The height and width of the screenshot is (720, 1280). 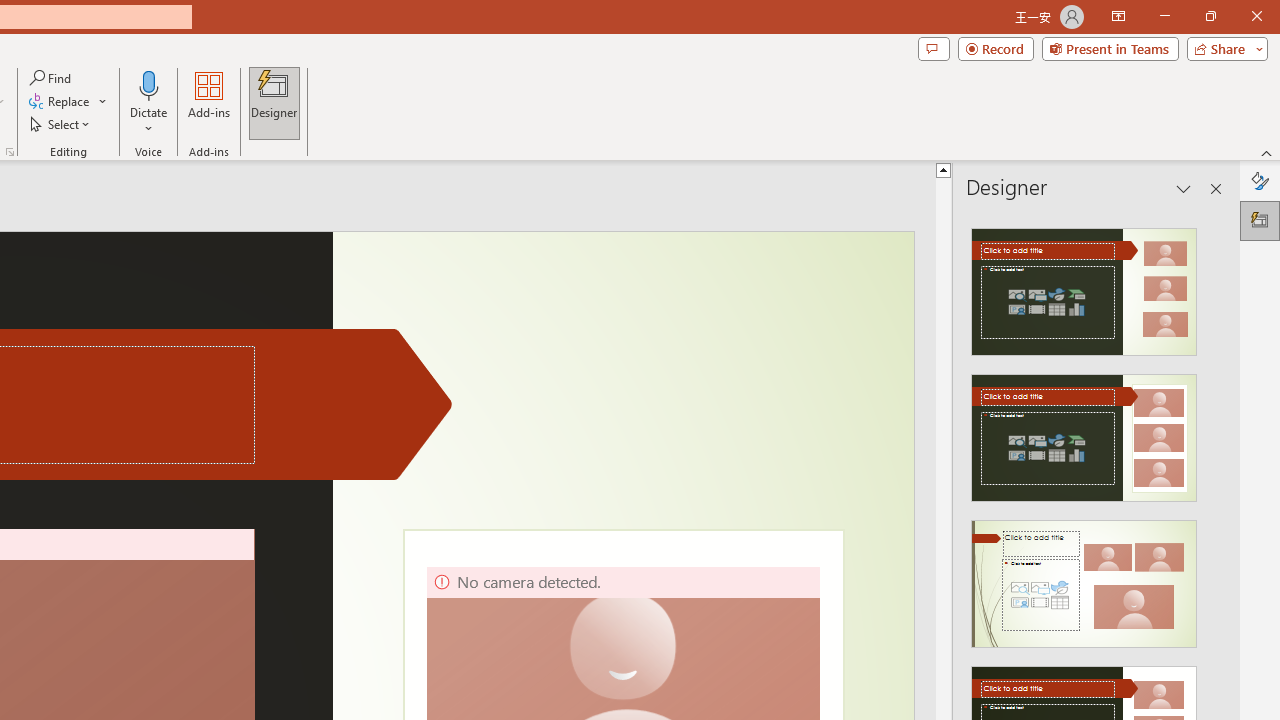 I want to click on Dictate, so click(x=149, y=84).